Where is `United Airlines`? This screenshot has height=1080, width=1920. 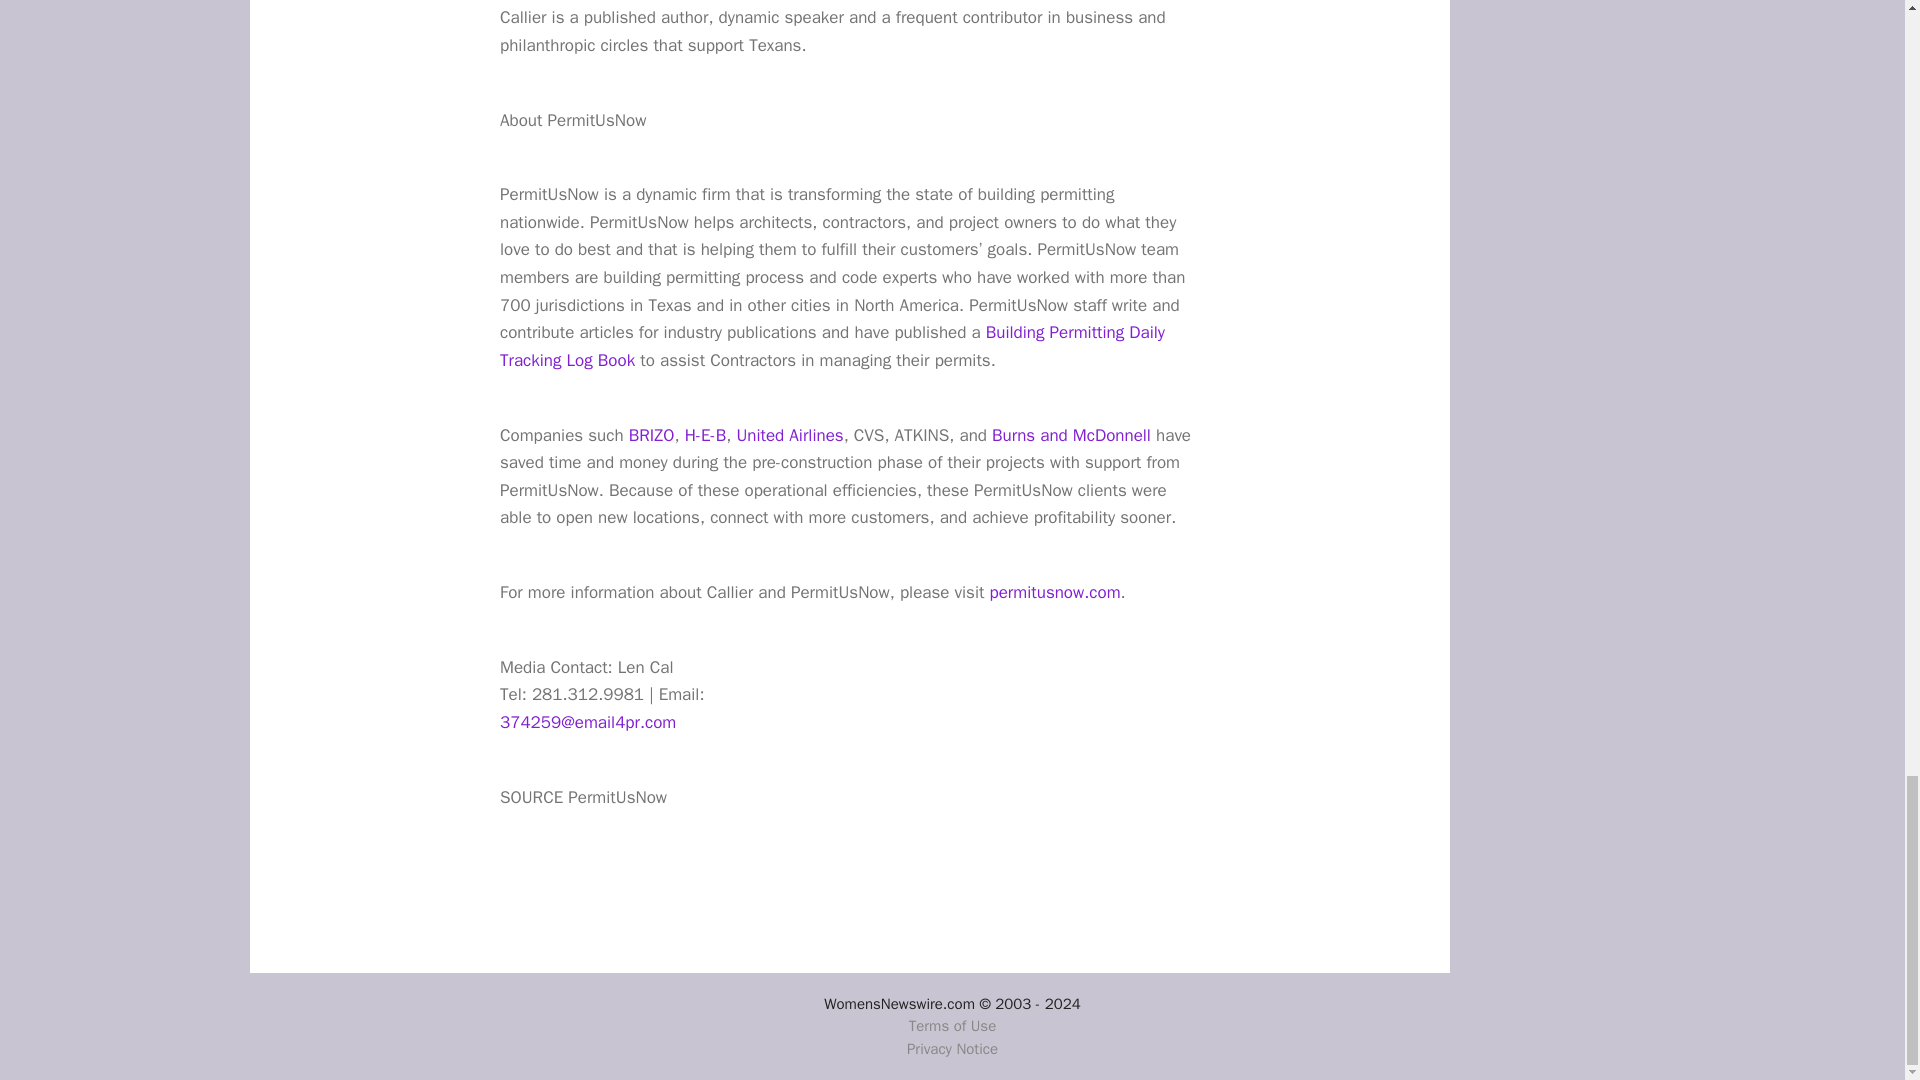
United Airlines is located at coordinates (788, 436).